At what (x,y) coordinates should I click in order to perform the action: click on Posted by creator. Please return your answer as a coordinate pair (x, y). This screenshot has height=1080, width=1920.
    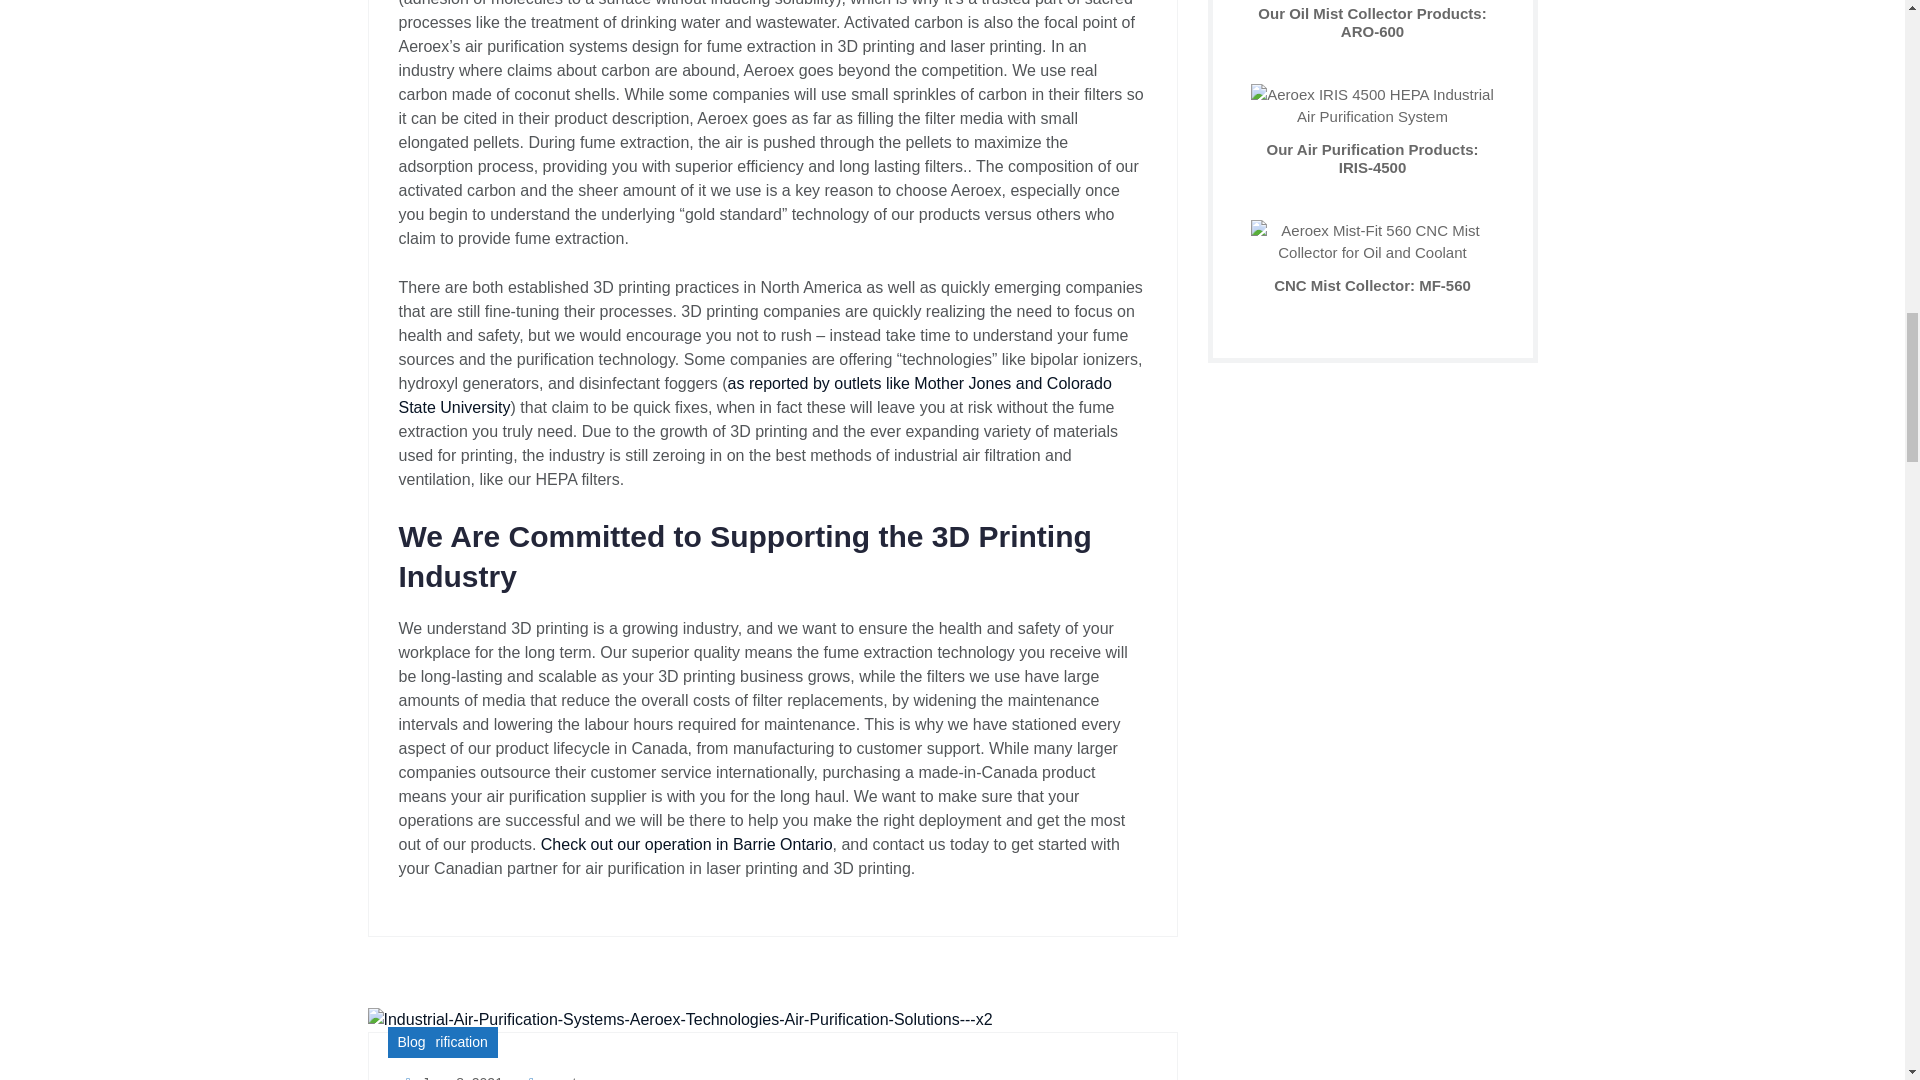
    Looking at the image, I should click on (556, 1077).